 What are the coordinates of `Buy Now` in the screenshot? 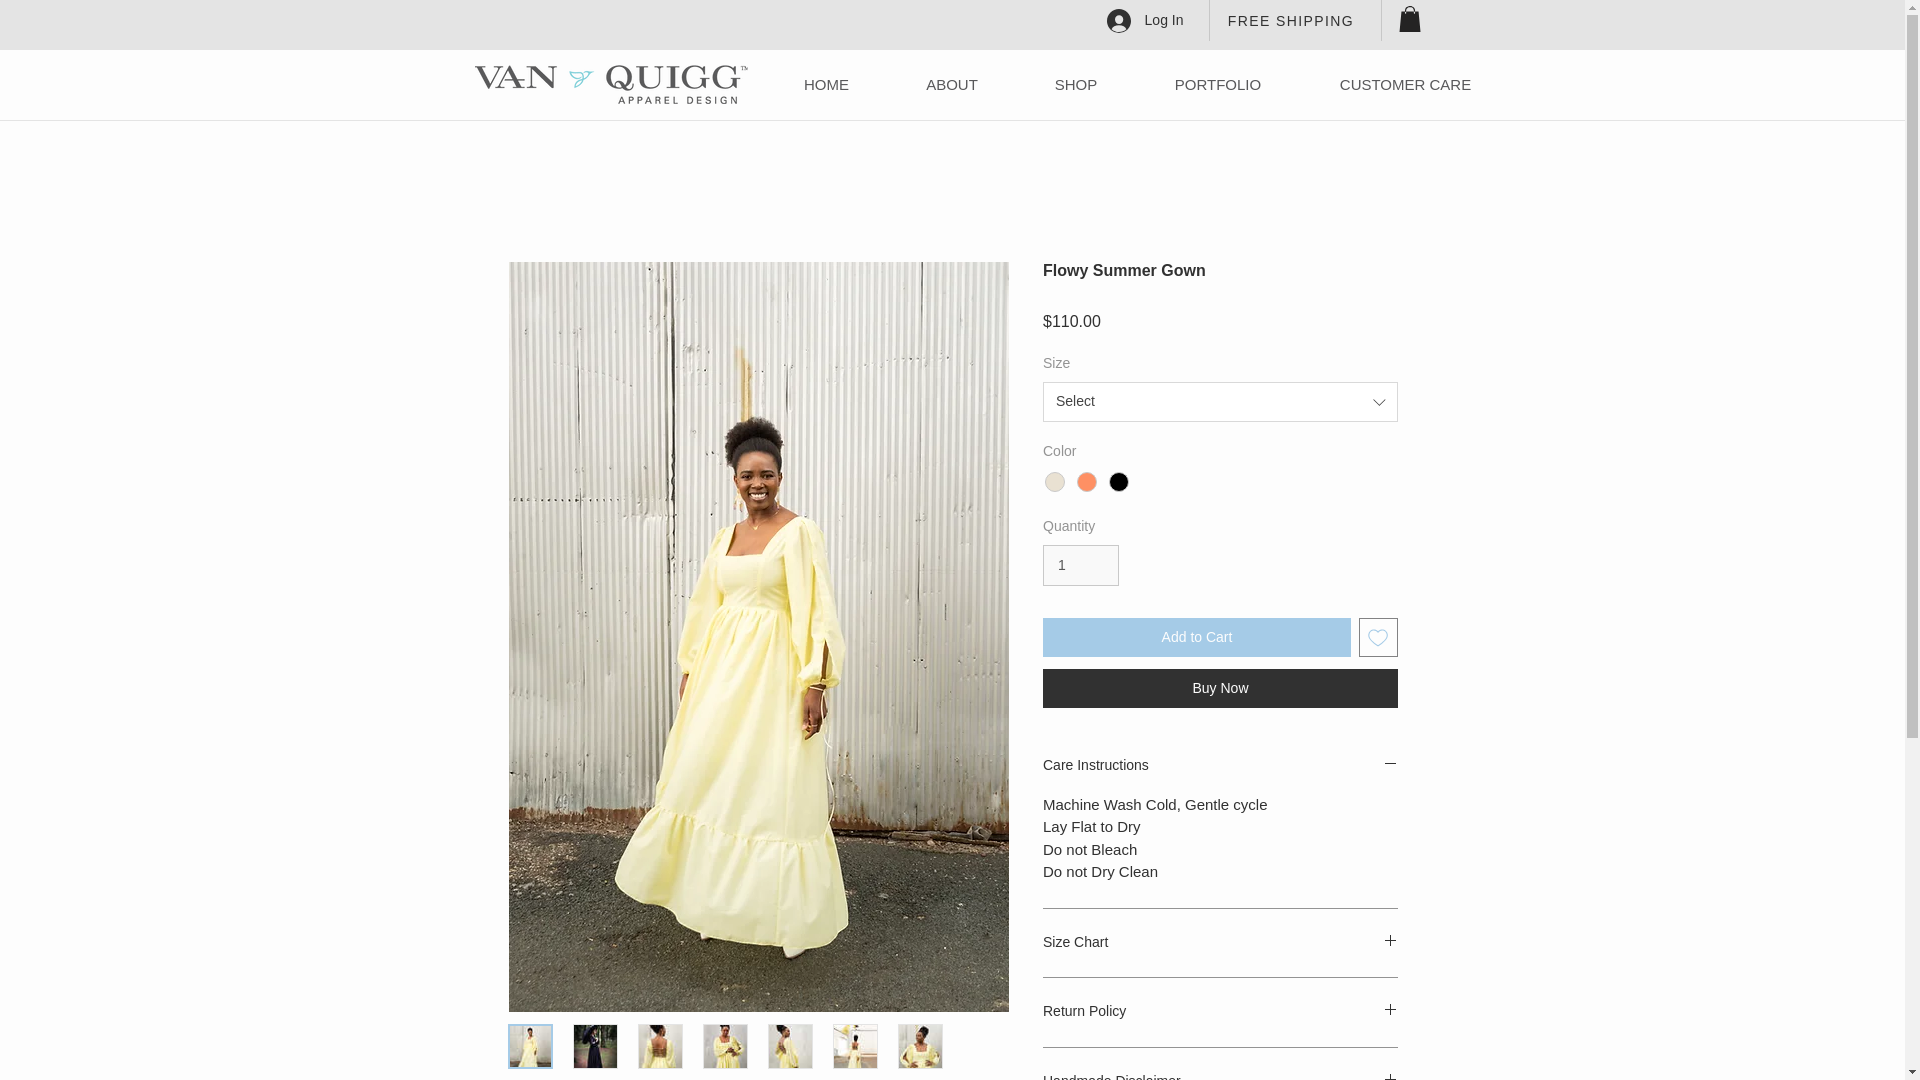 It's located at (1220, 688).